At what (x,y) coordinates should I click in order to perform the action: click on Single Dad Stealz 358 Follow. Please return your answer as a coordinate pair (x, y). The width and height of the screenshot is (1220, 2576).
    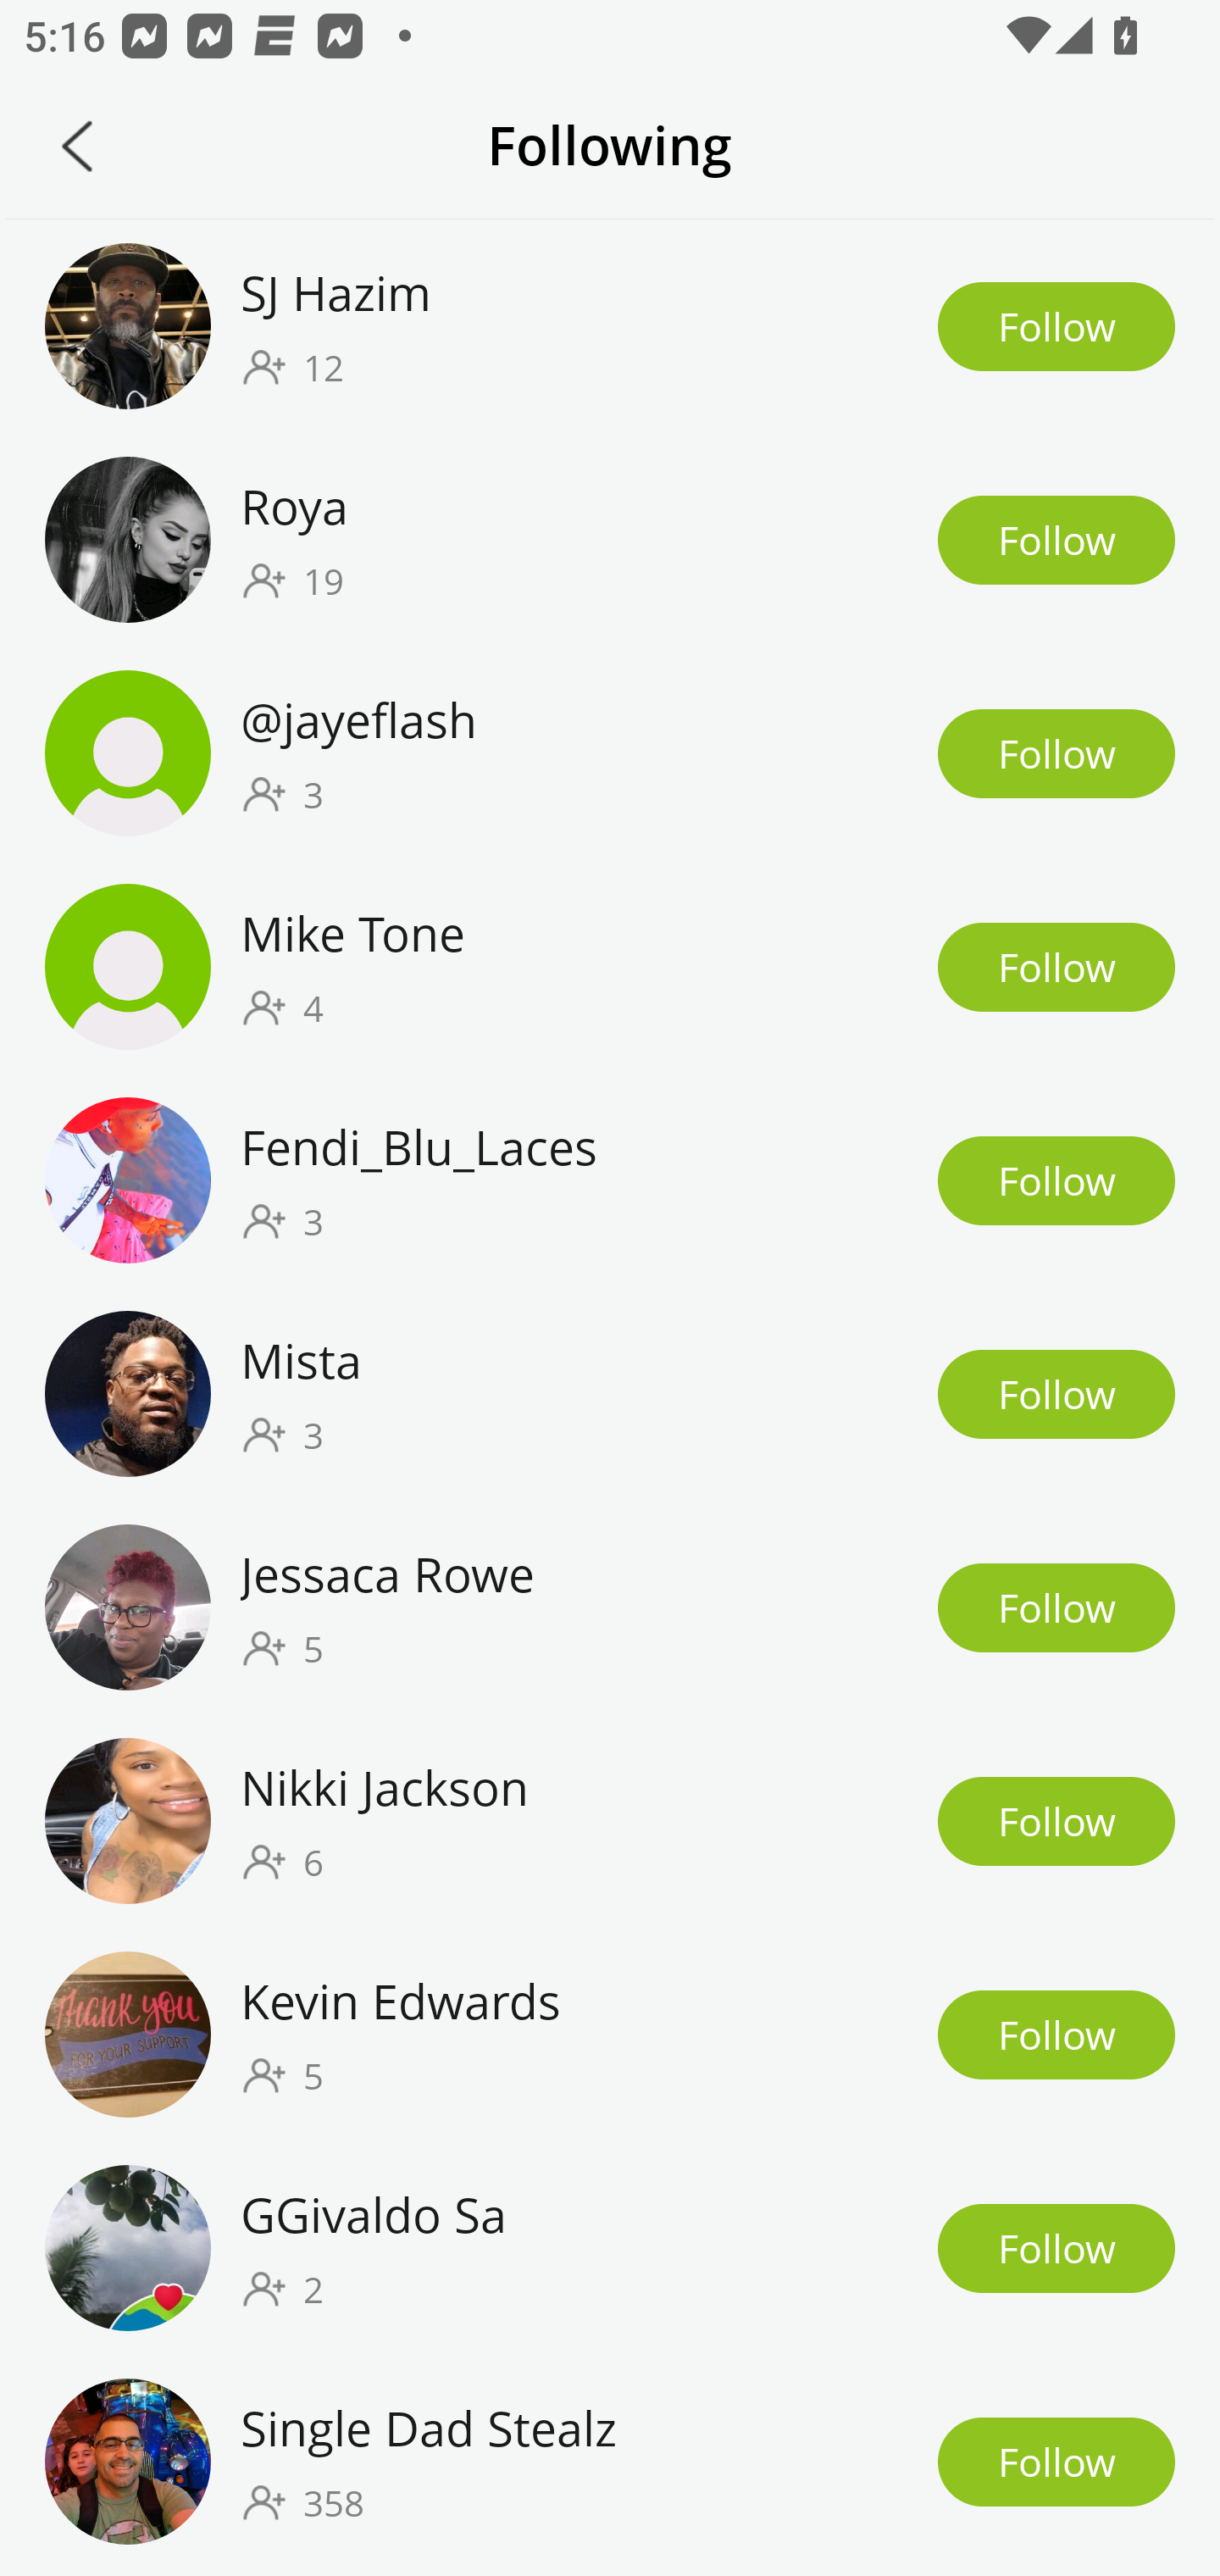
    Looking at the image, I should click on (610, 2461).